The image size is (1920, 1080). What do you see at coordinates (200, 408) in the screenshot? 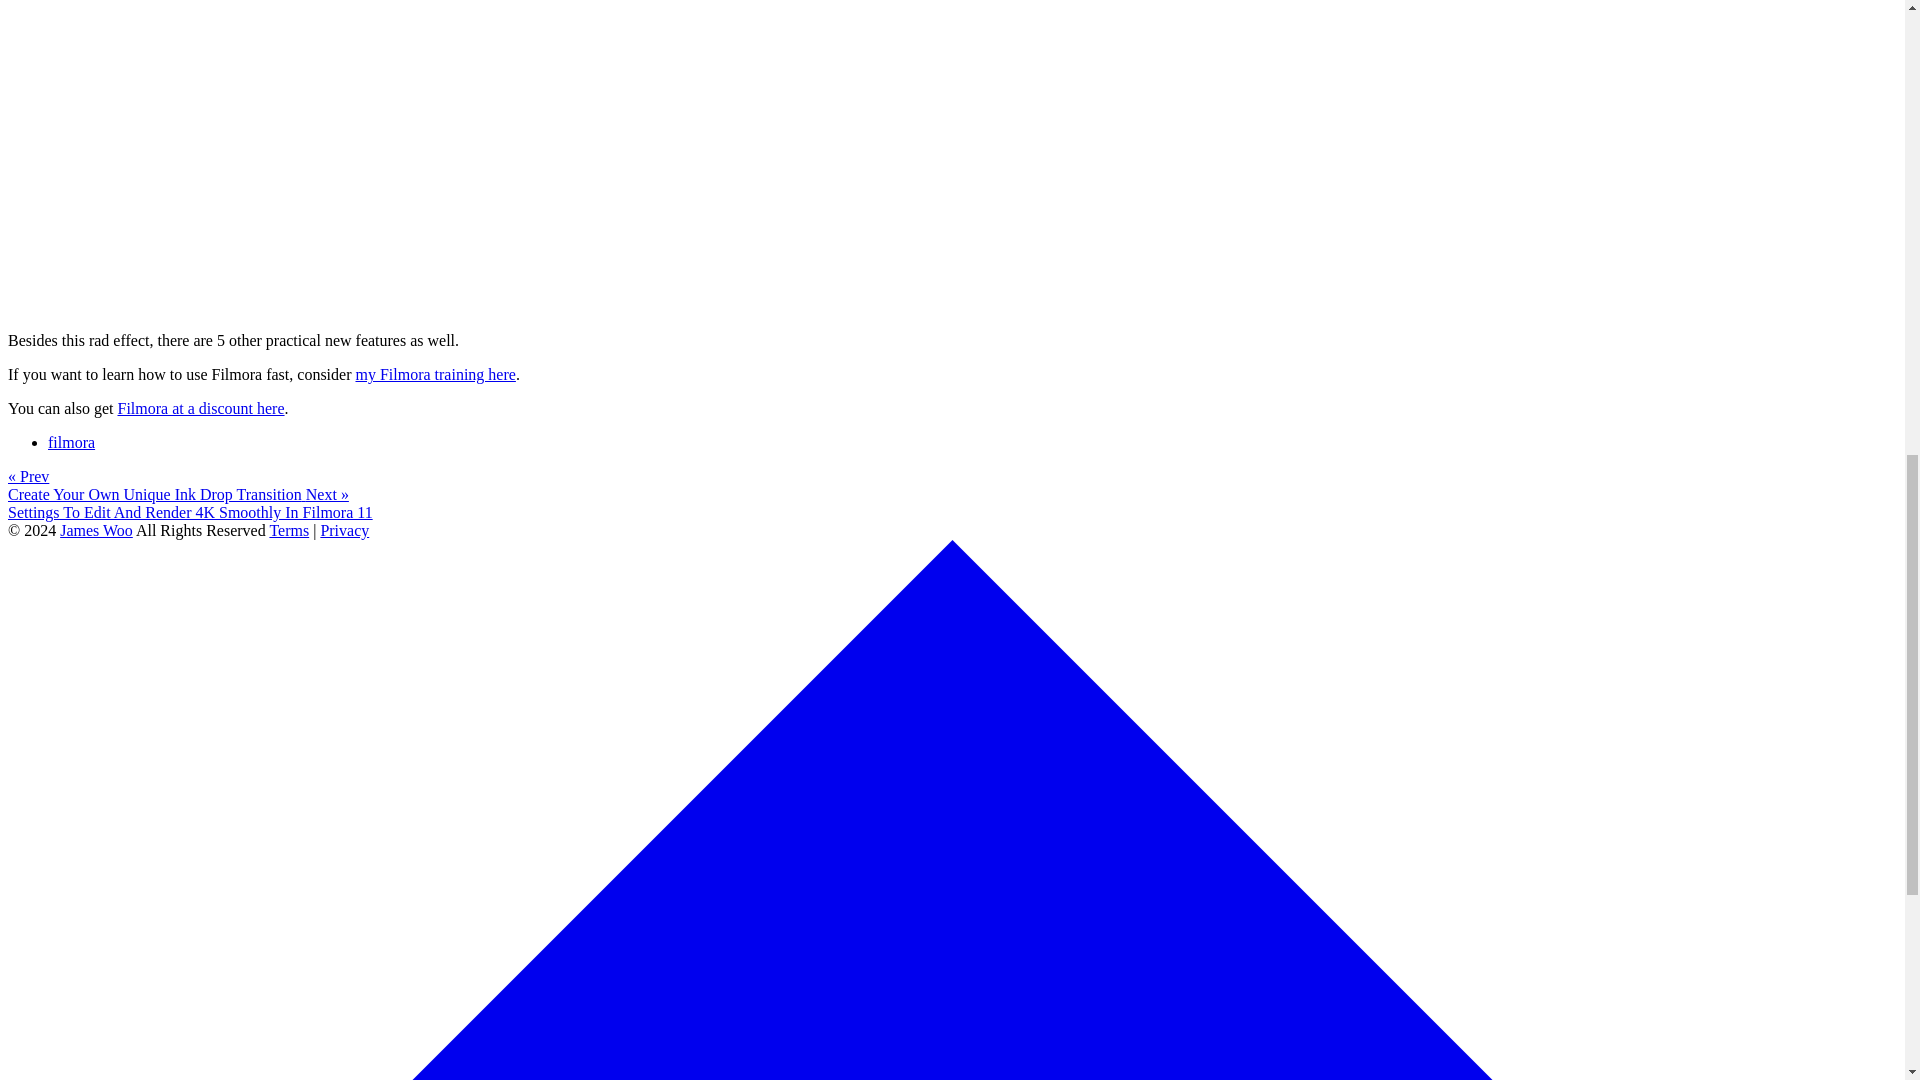
I see `Filmora at a discount here` at bounding box center [200, 408].